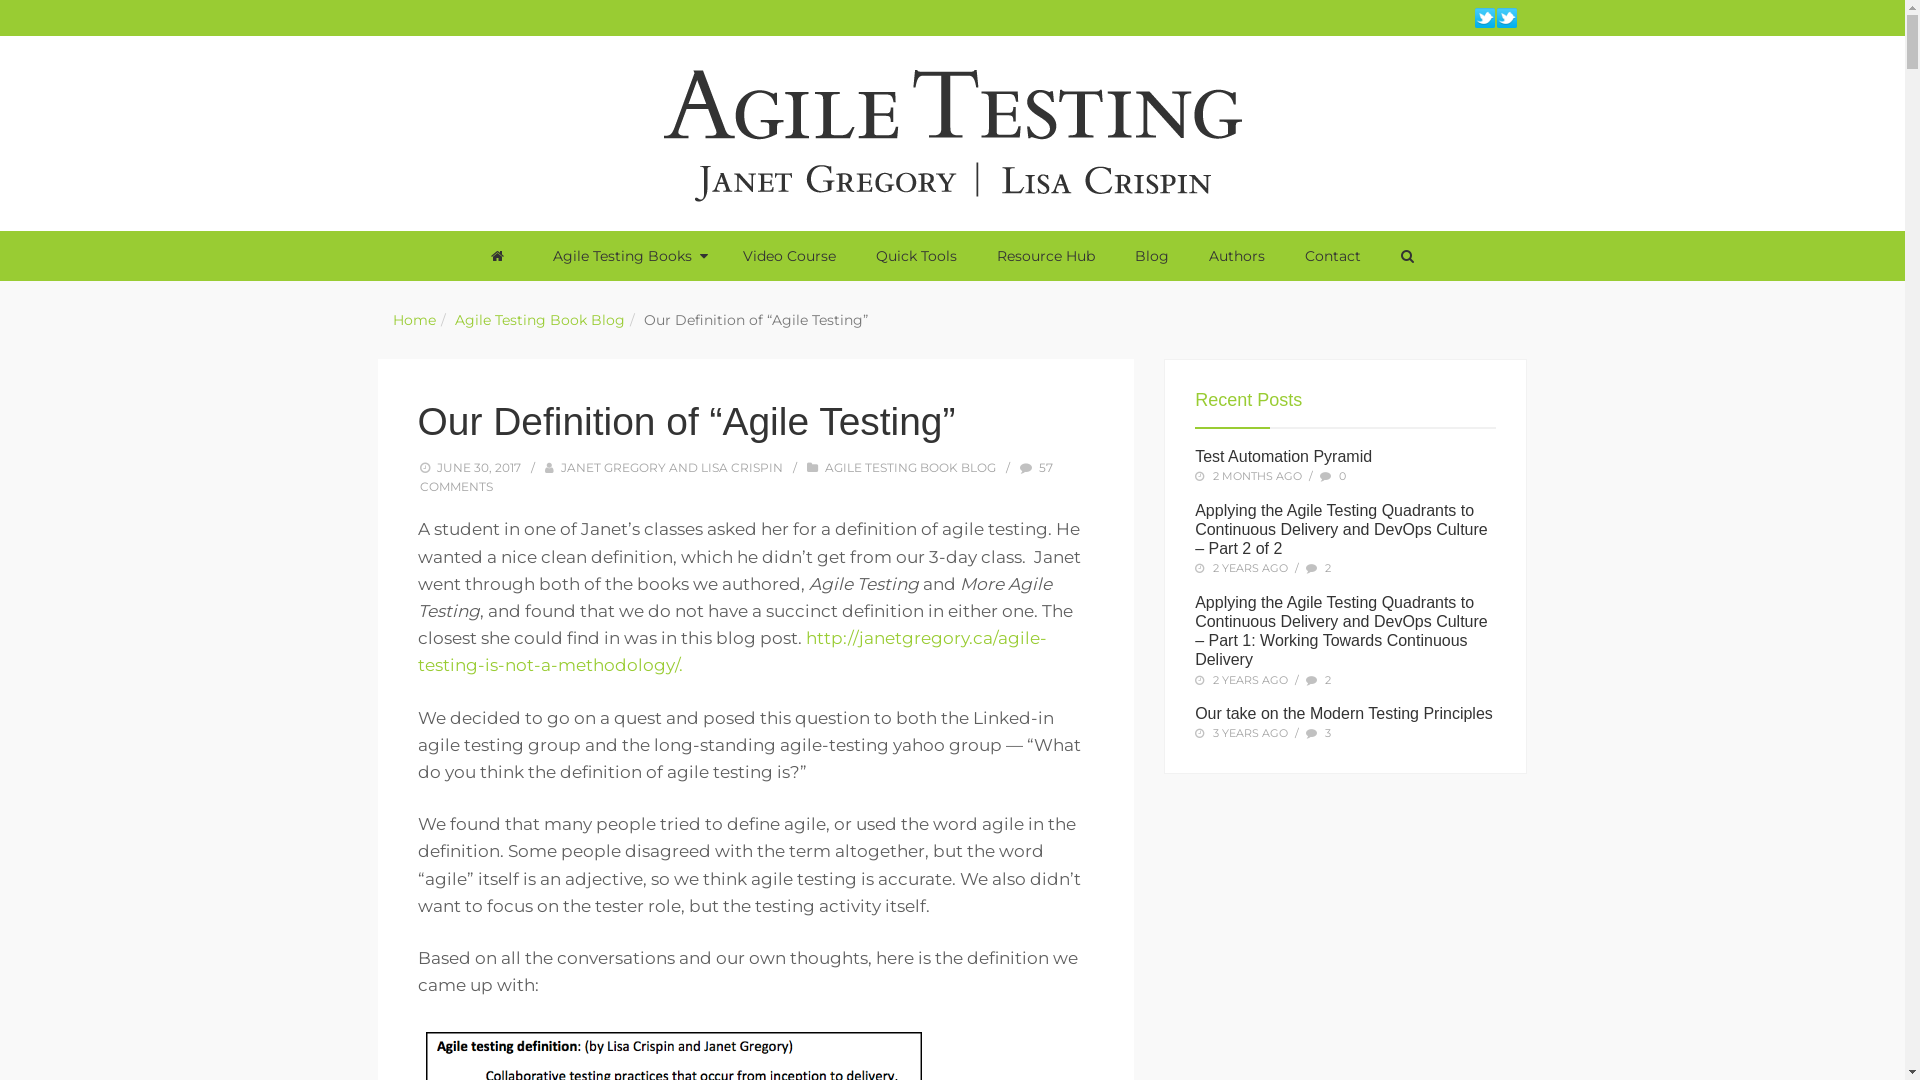  What do you see at coordinates (1328, 568) in the screenshot?
I see `2` at bounding box center [1328, 568].